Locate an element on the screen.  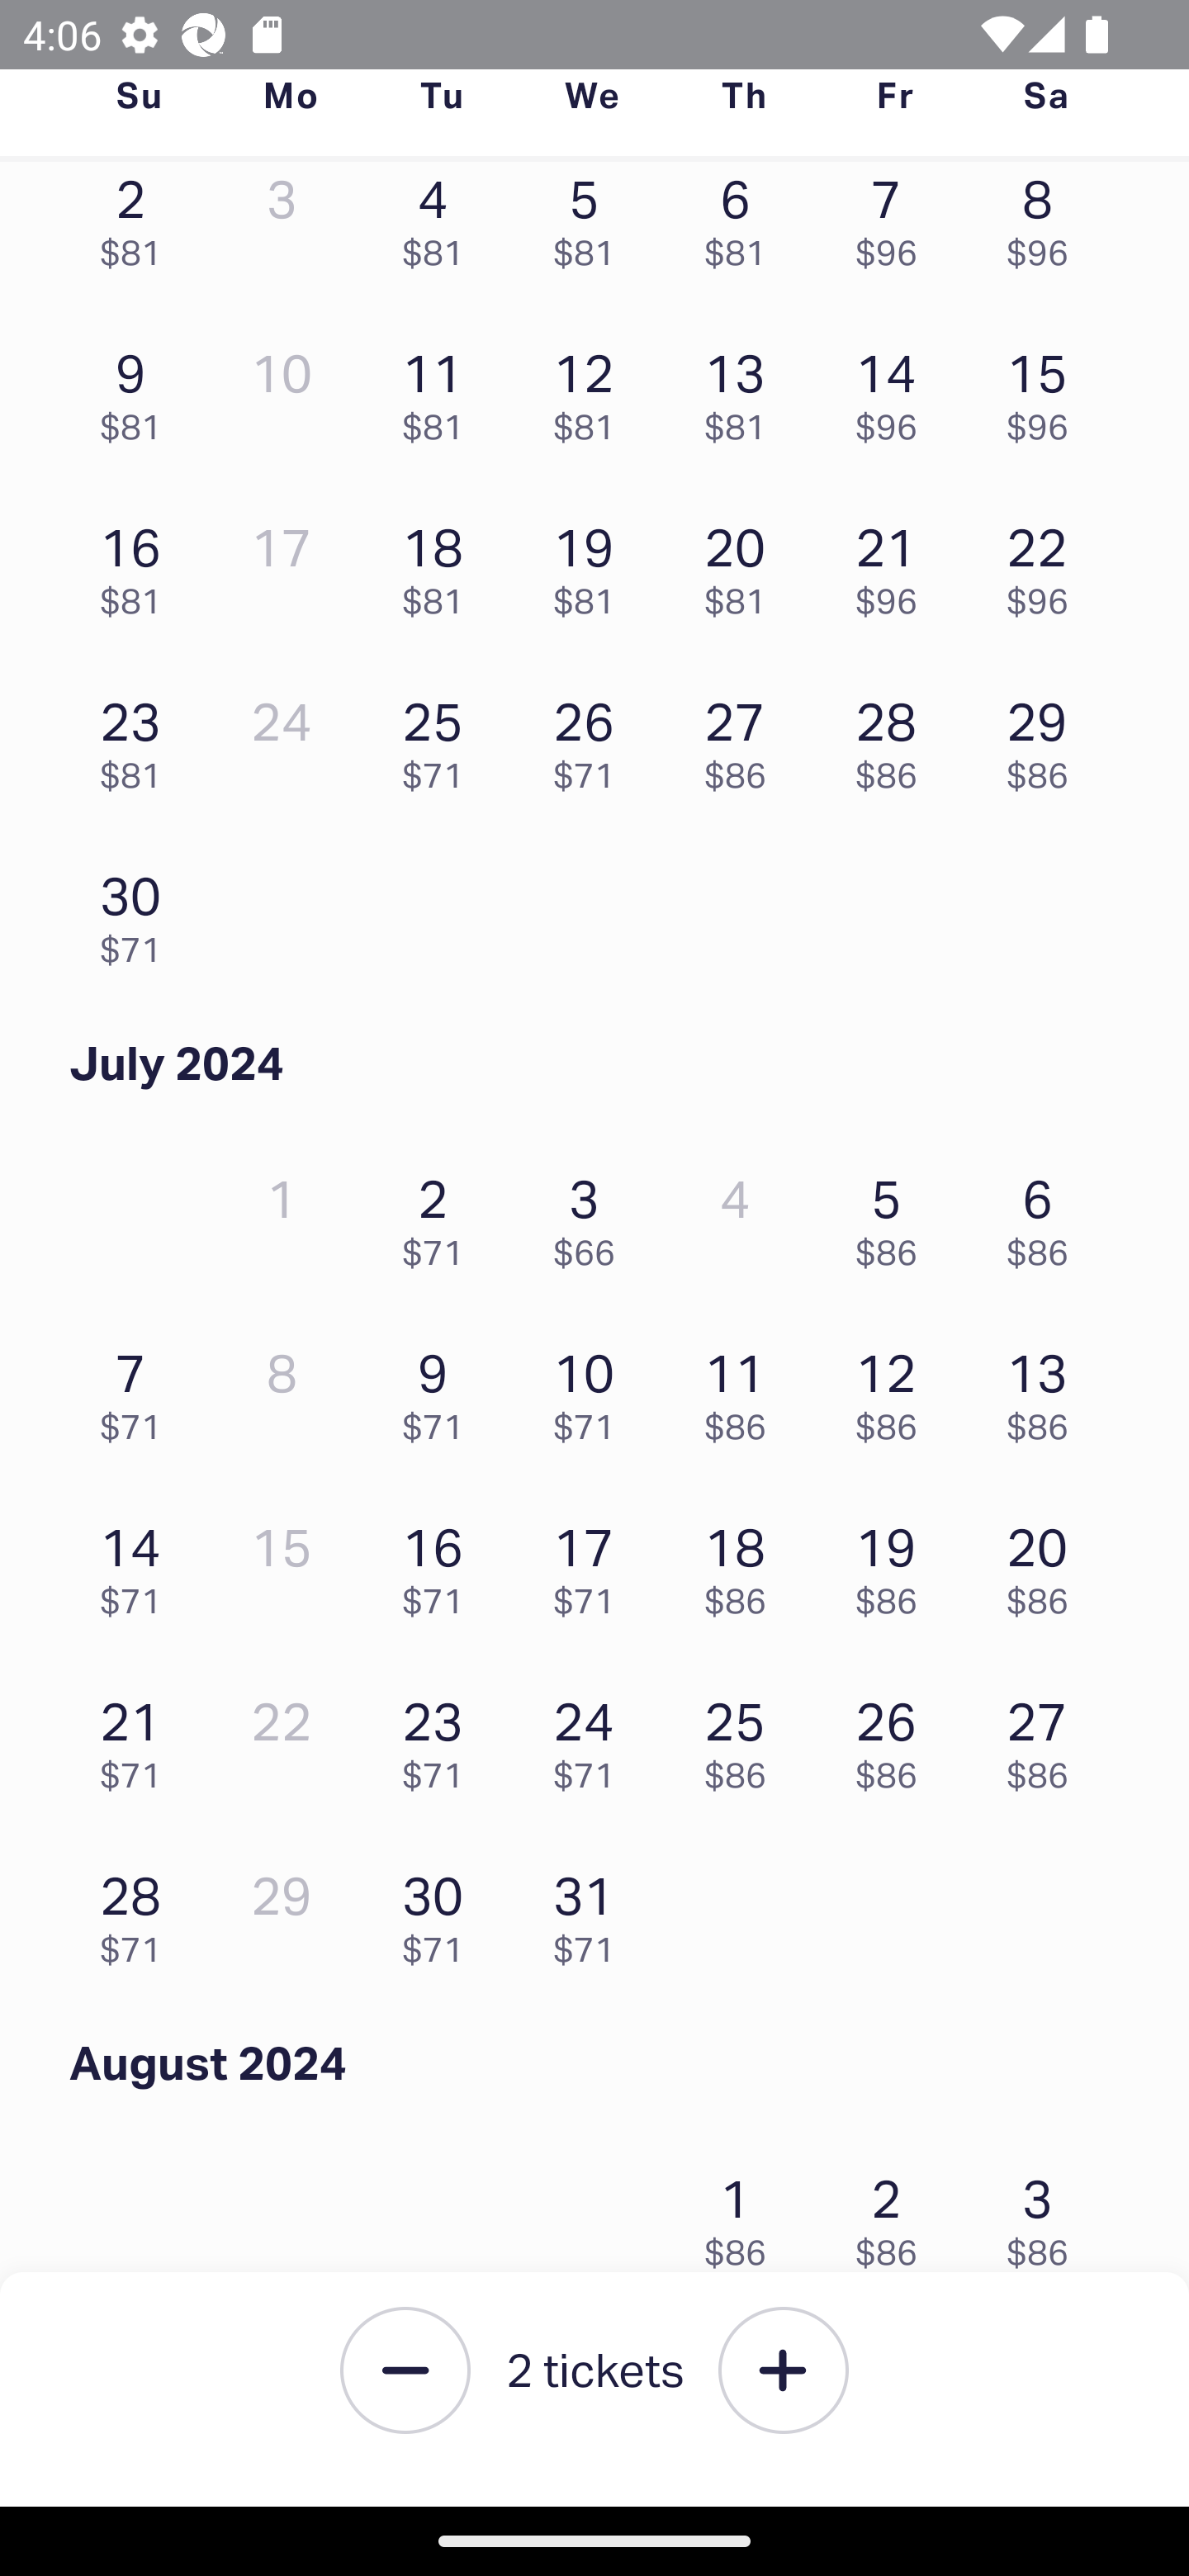
17 $71 is located at coordinates (593, 1562).